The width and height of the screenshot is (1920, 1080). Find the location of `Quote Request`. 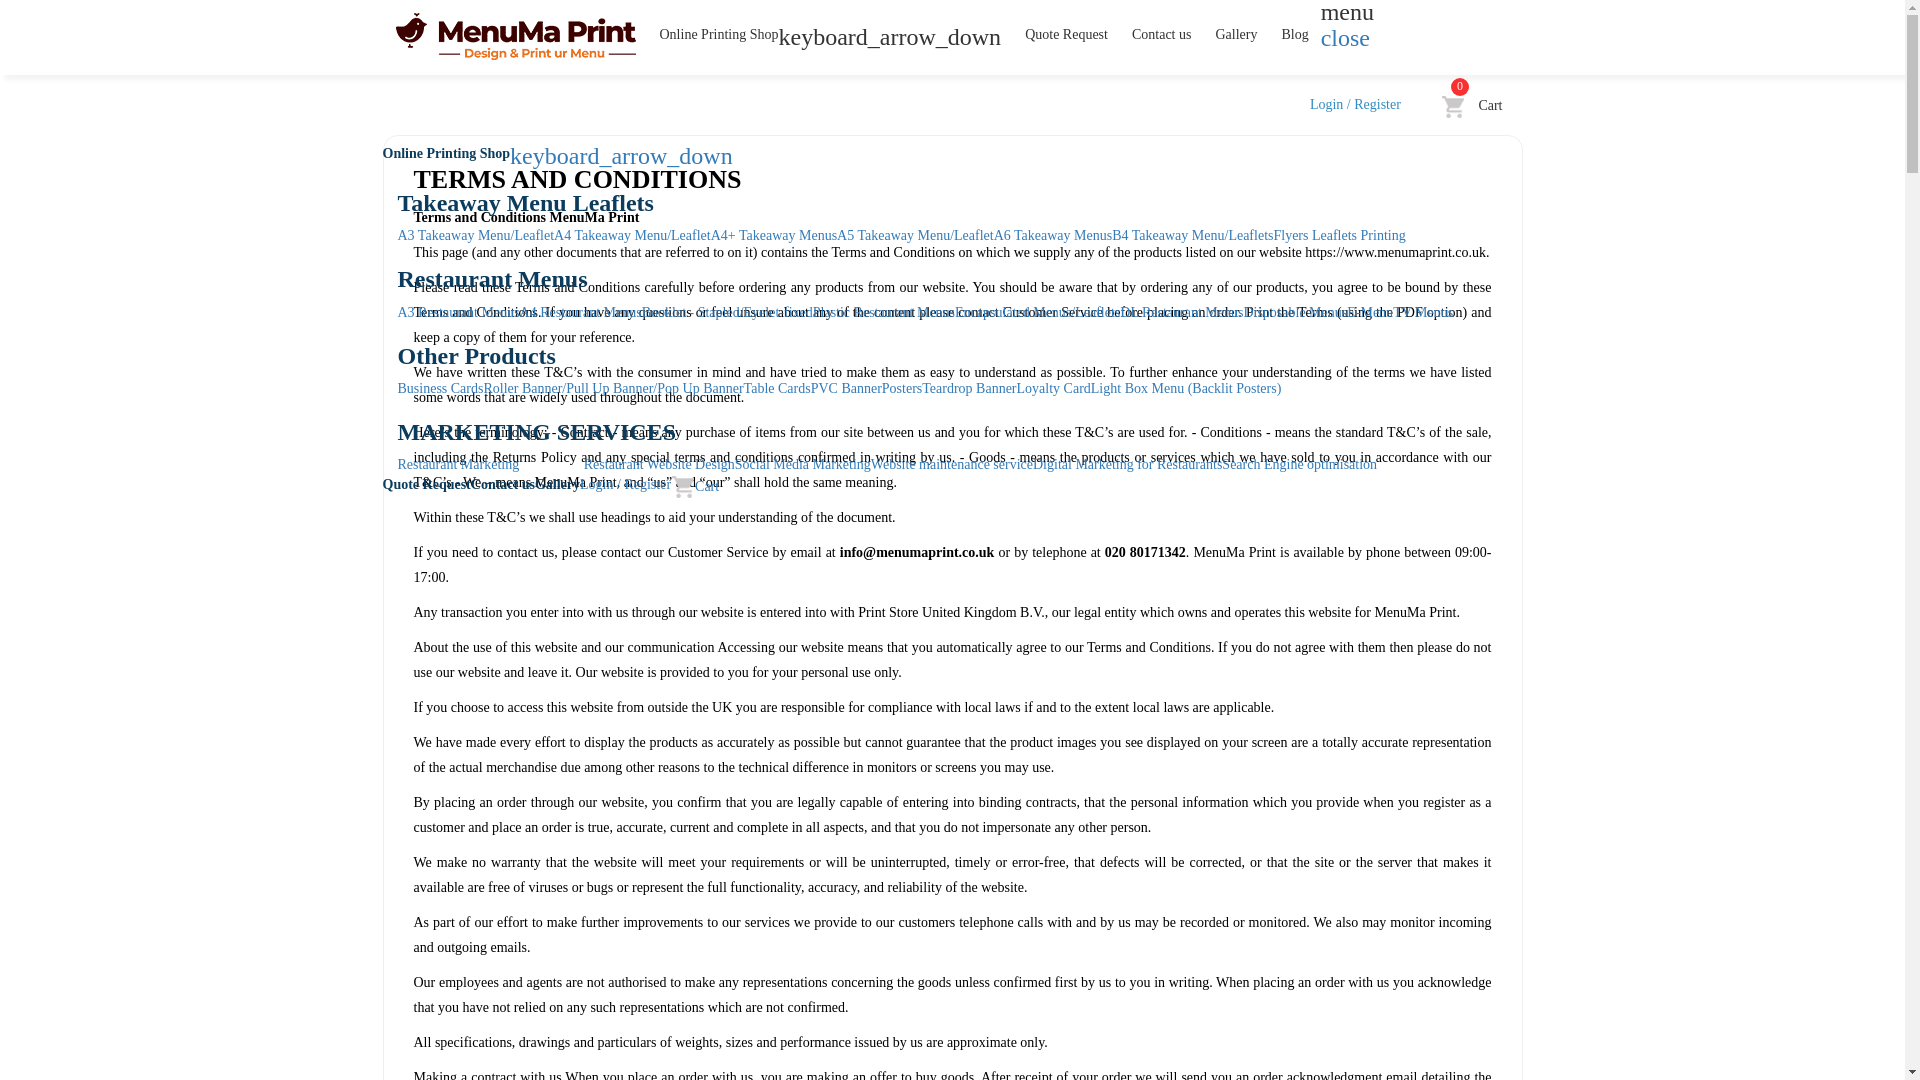

Quote Request is located at coordinates (1066, 35).